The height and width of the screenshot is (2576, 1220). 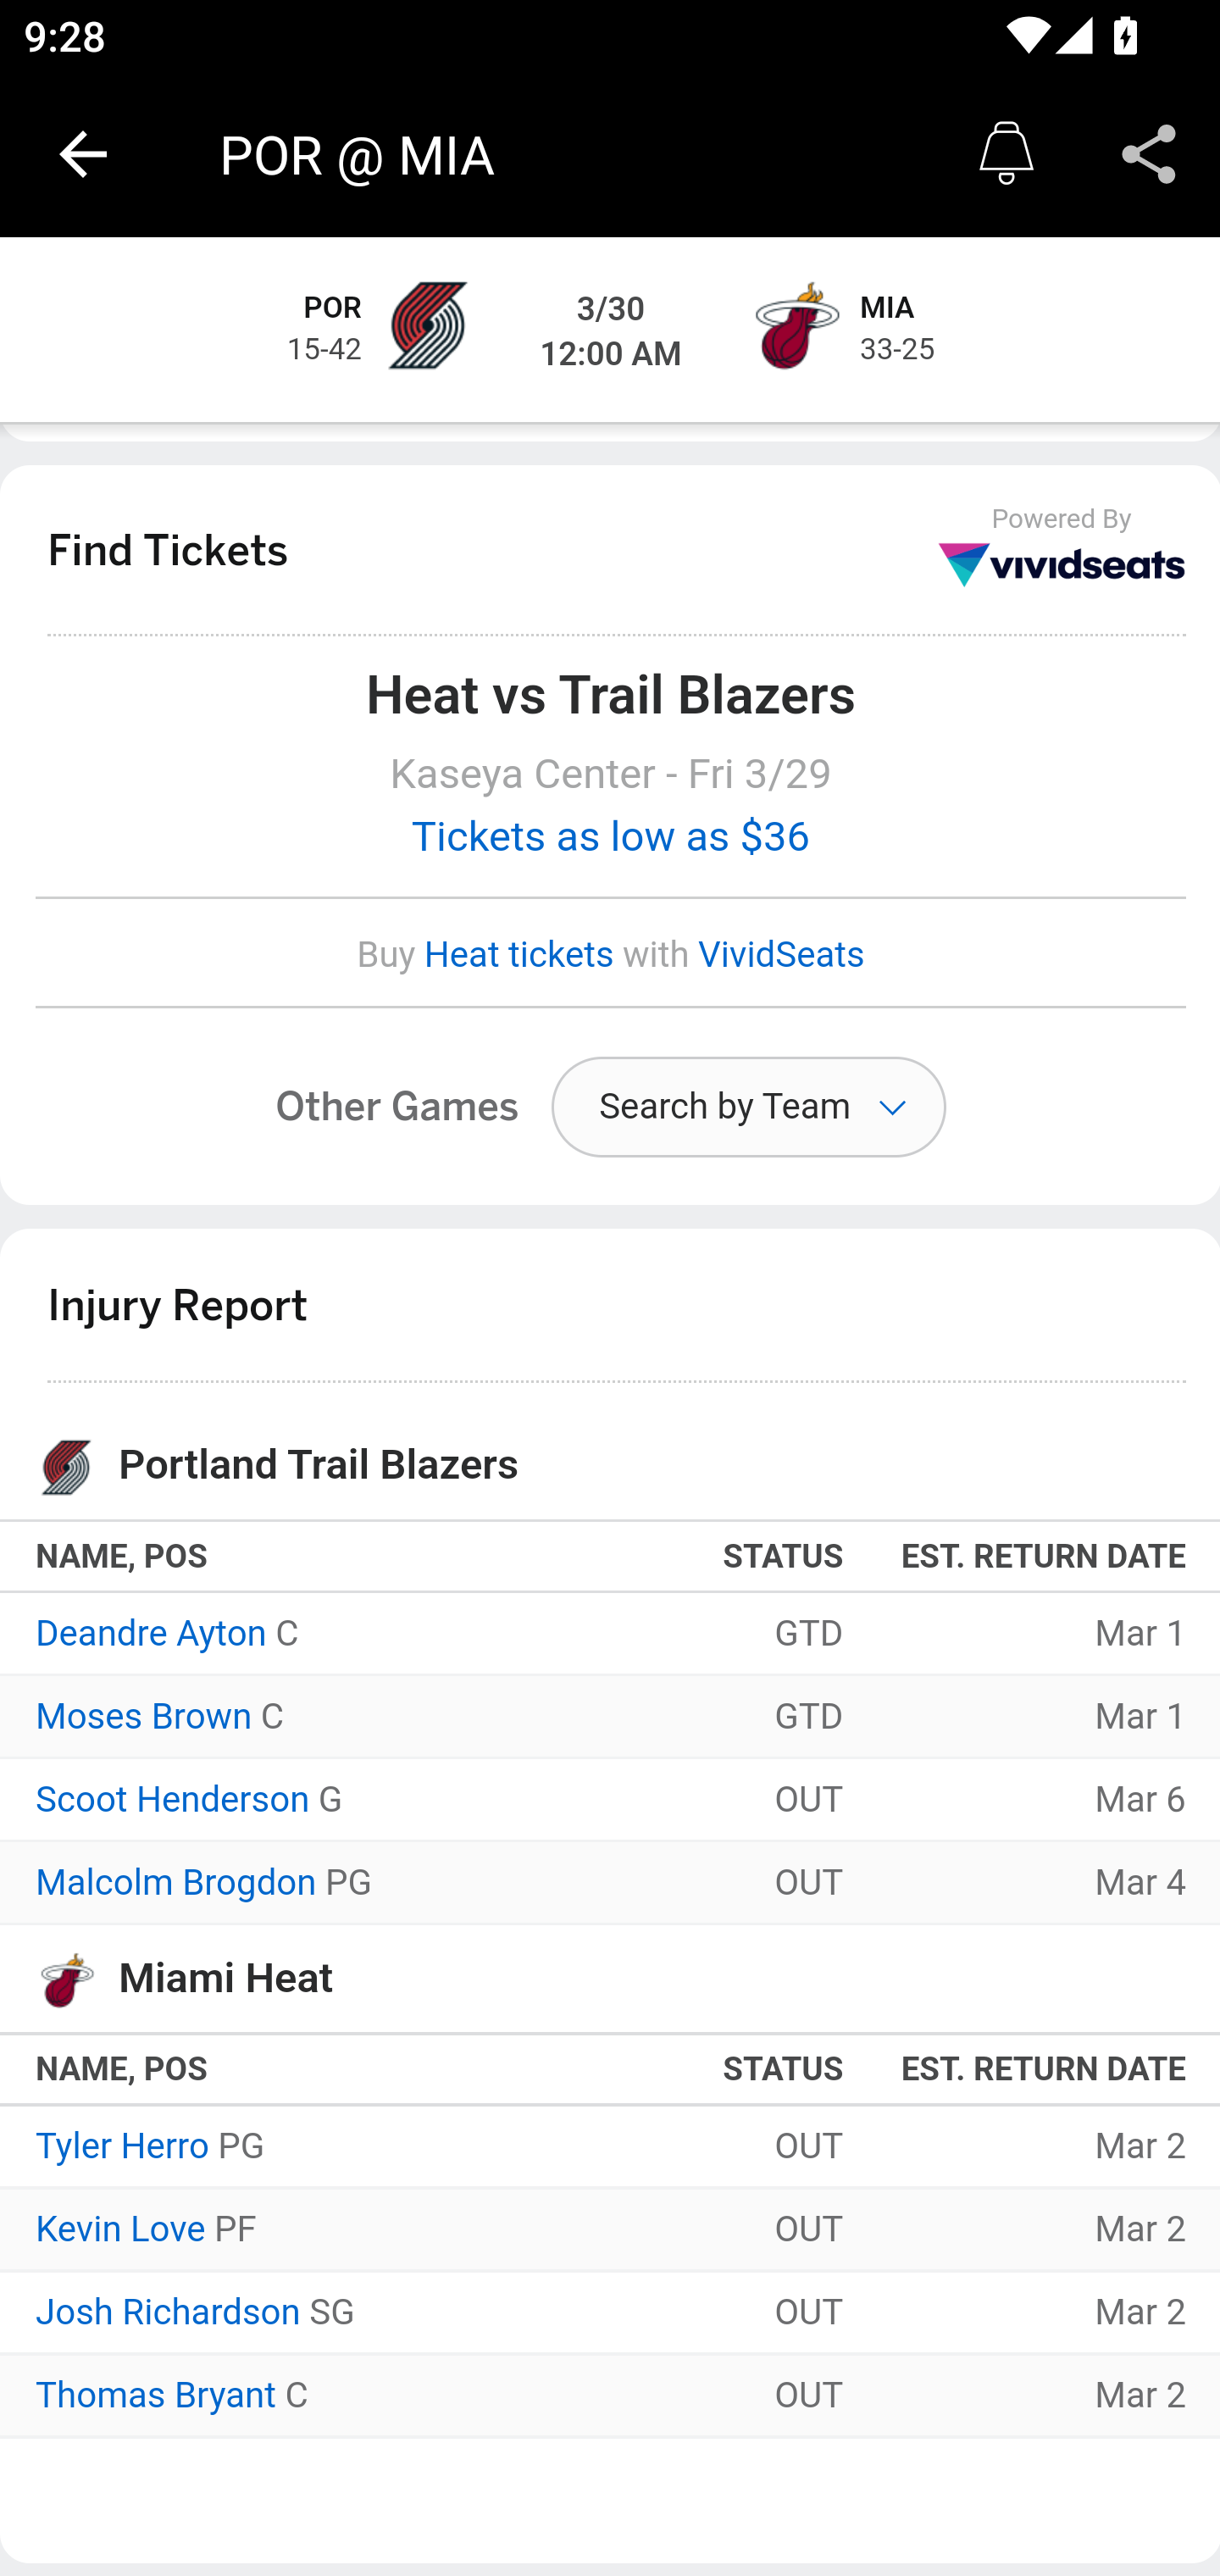 I want to click on Navigate up, so click(x=83, y=154).